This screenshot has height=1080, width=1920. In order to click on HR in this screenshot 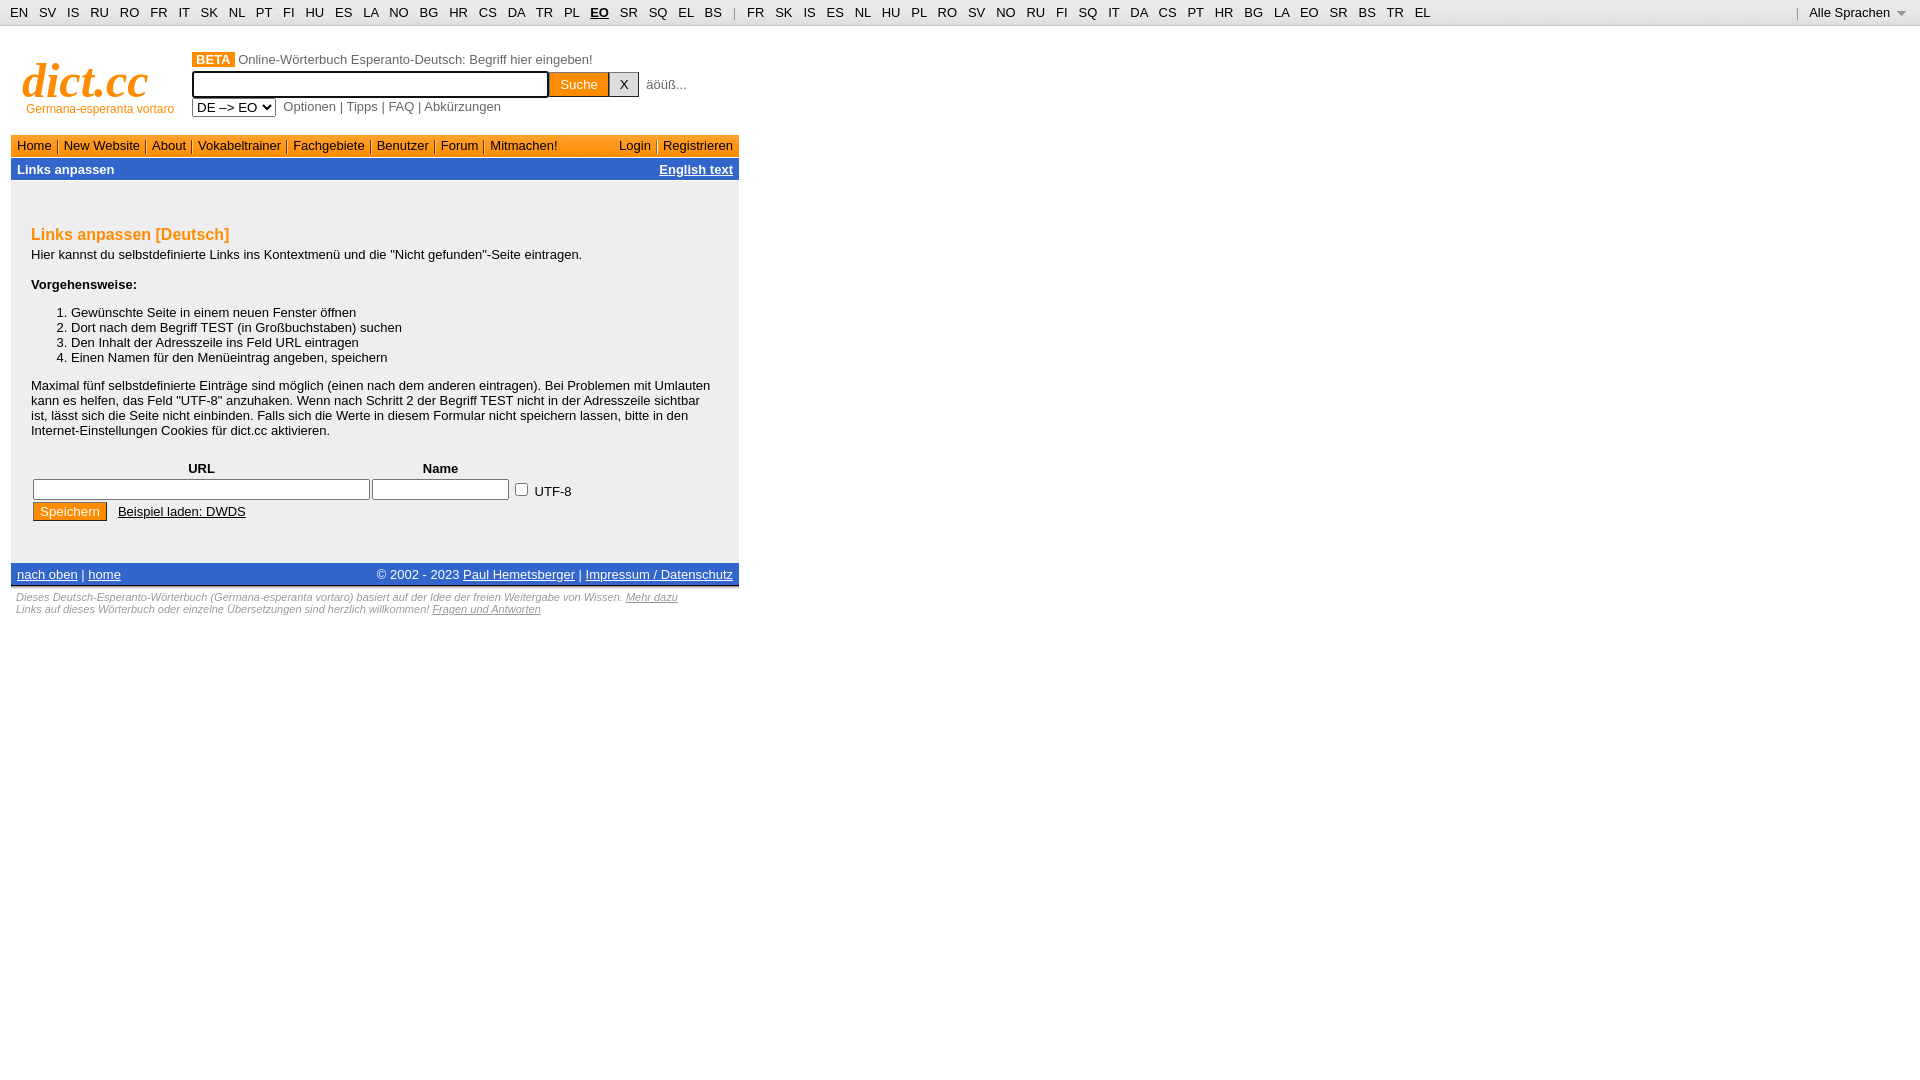, I will do `click(458, 12)`.